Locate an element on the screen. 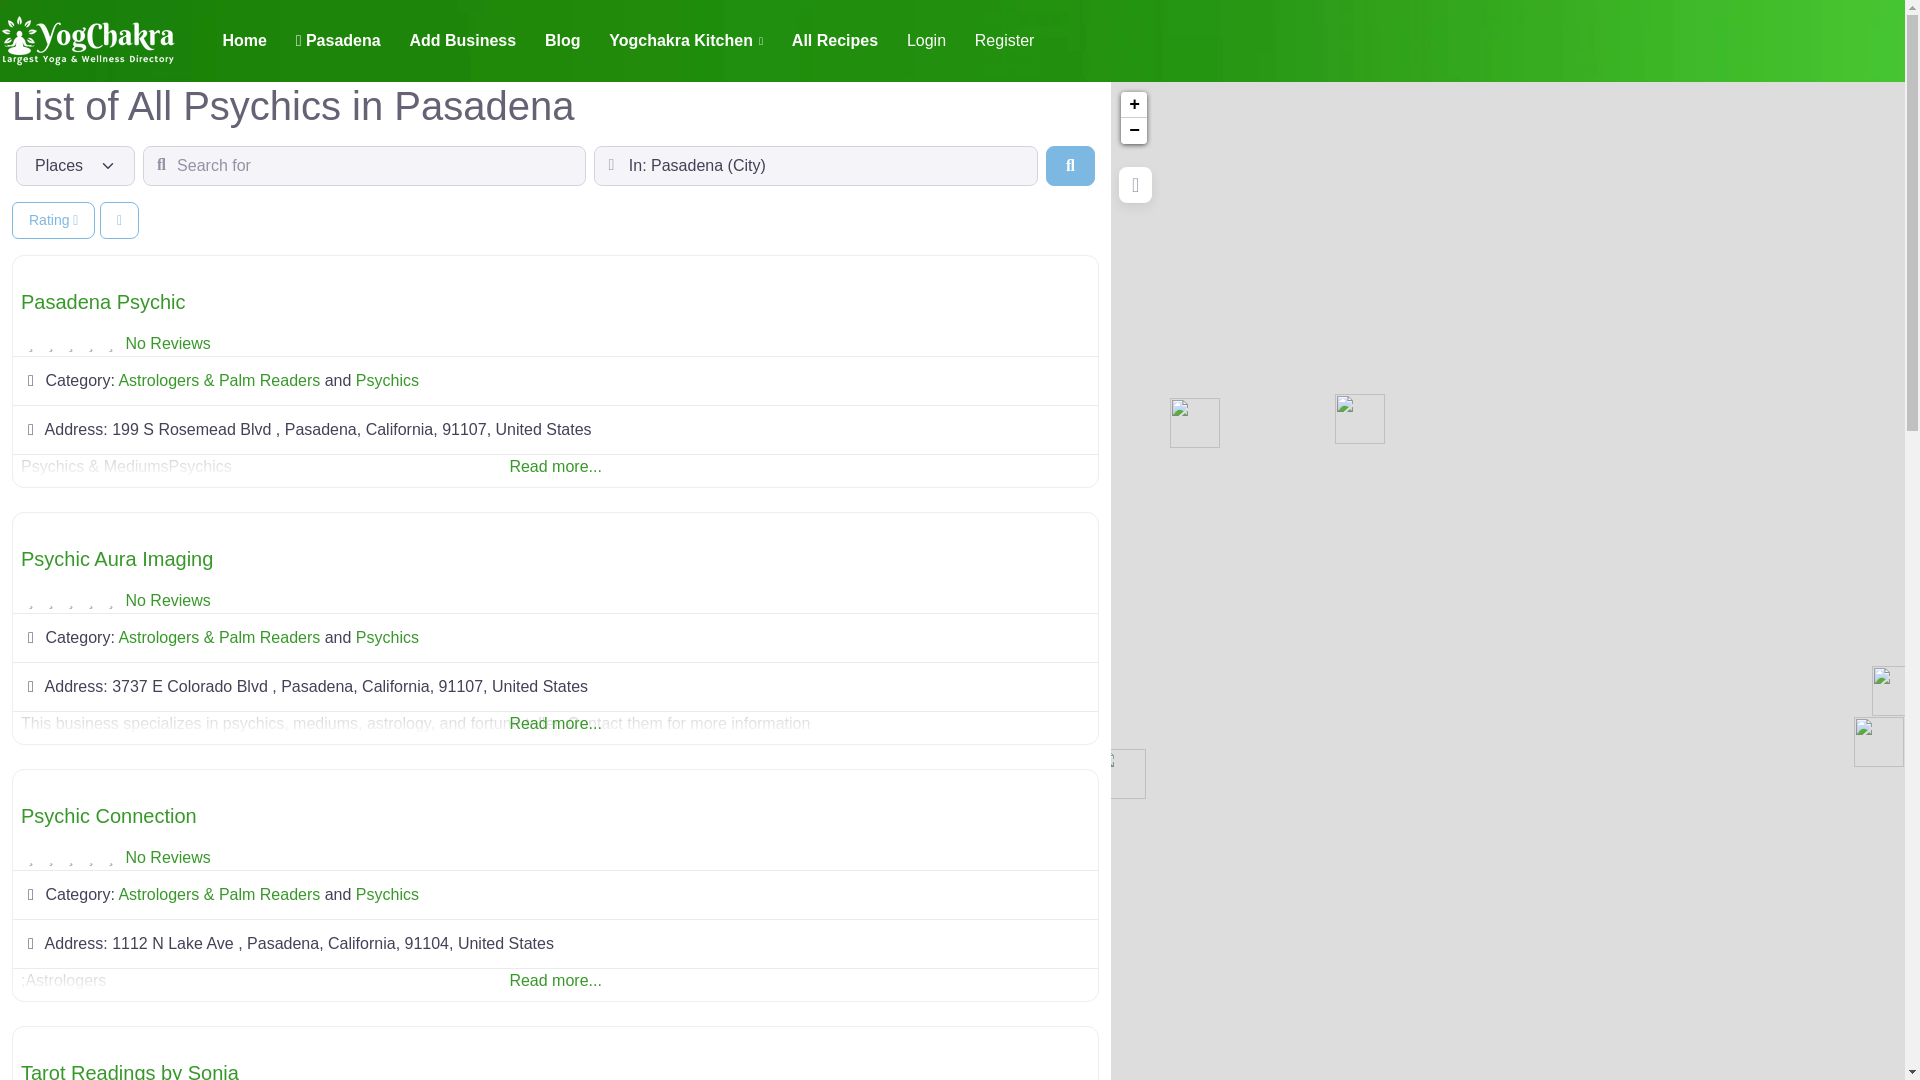 Image resolution: width=1920 pixels, height=1080 pixels. View: Tarot Readings by Sonia is located at coordinates (130, 1070).